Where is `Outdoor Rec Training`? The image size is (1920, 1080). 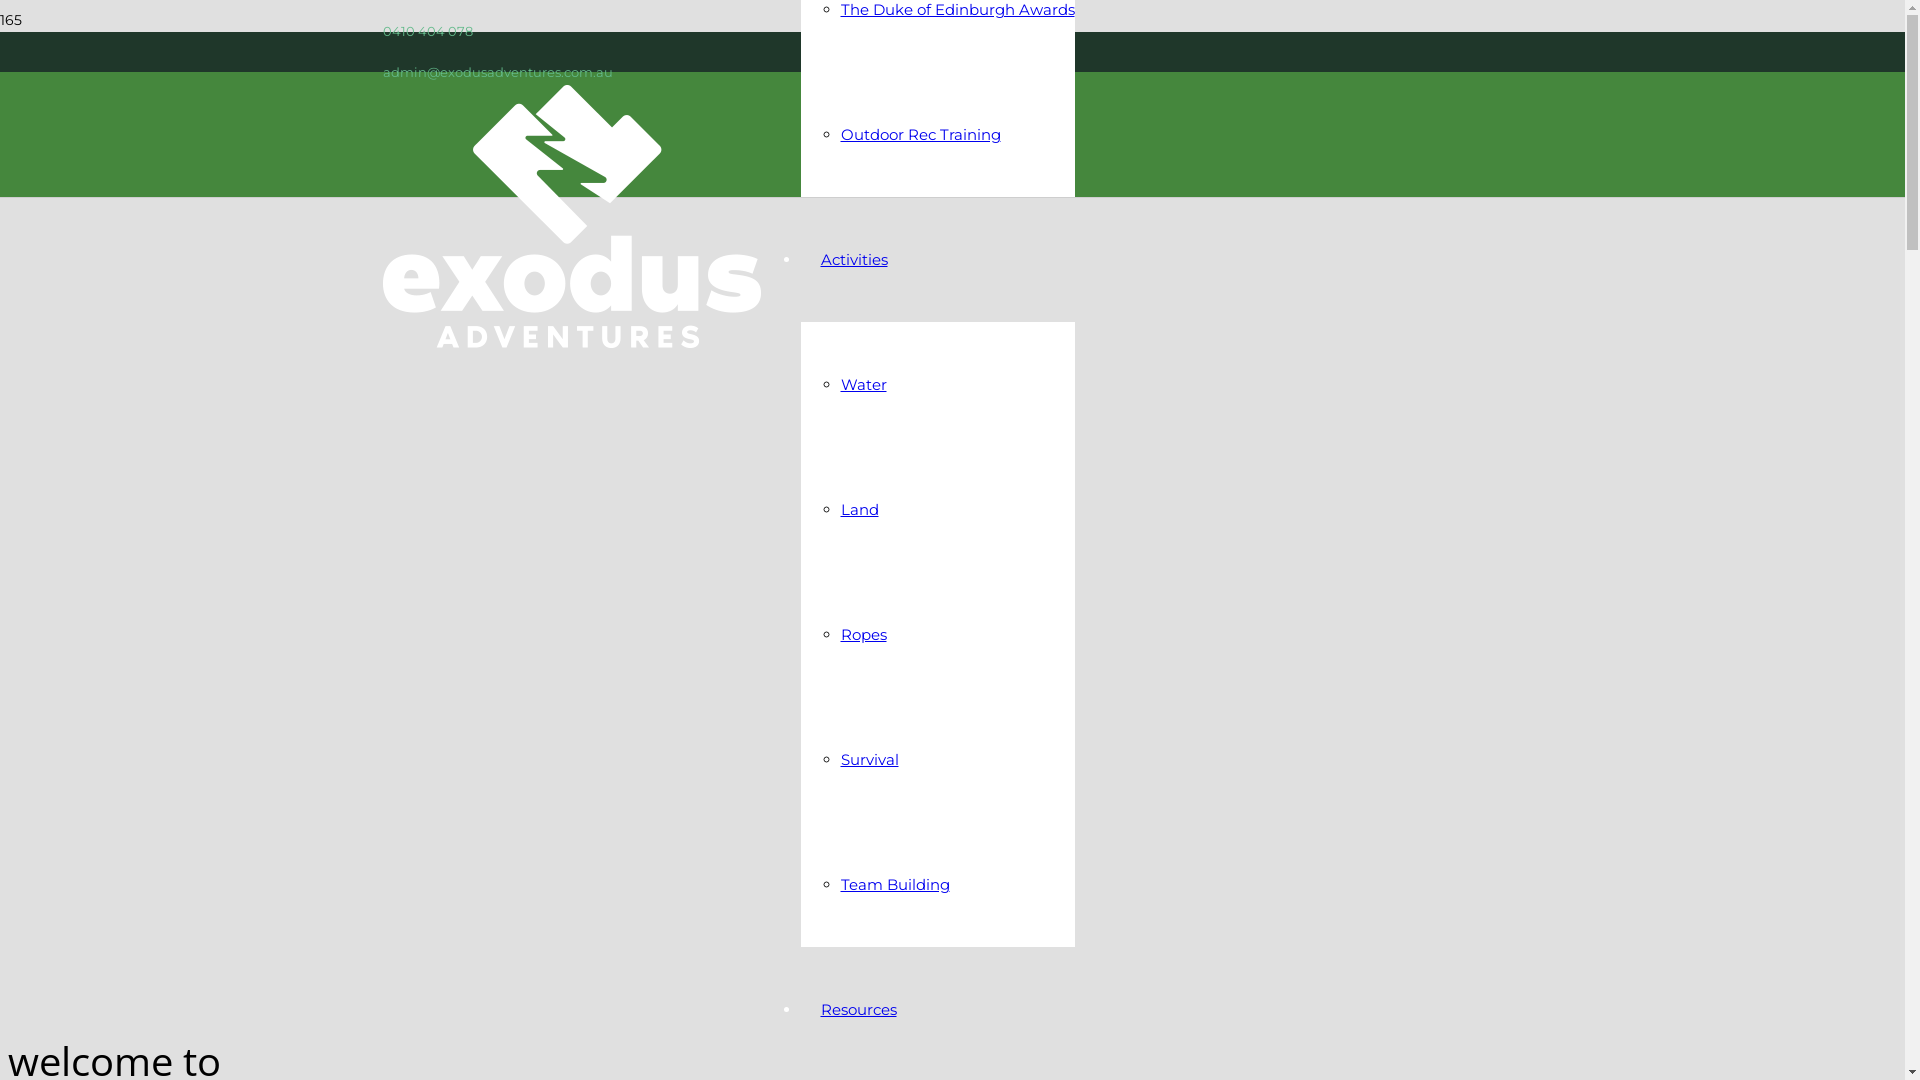
Outdoor Rec Training is located at coordinates (920, 134).